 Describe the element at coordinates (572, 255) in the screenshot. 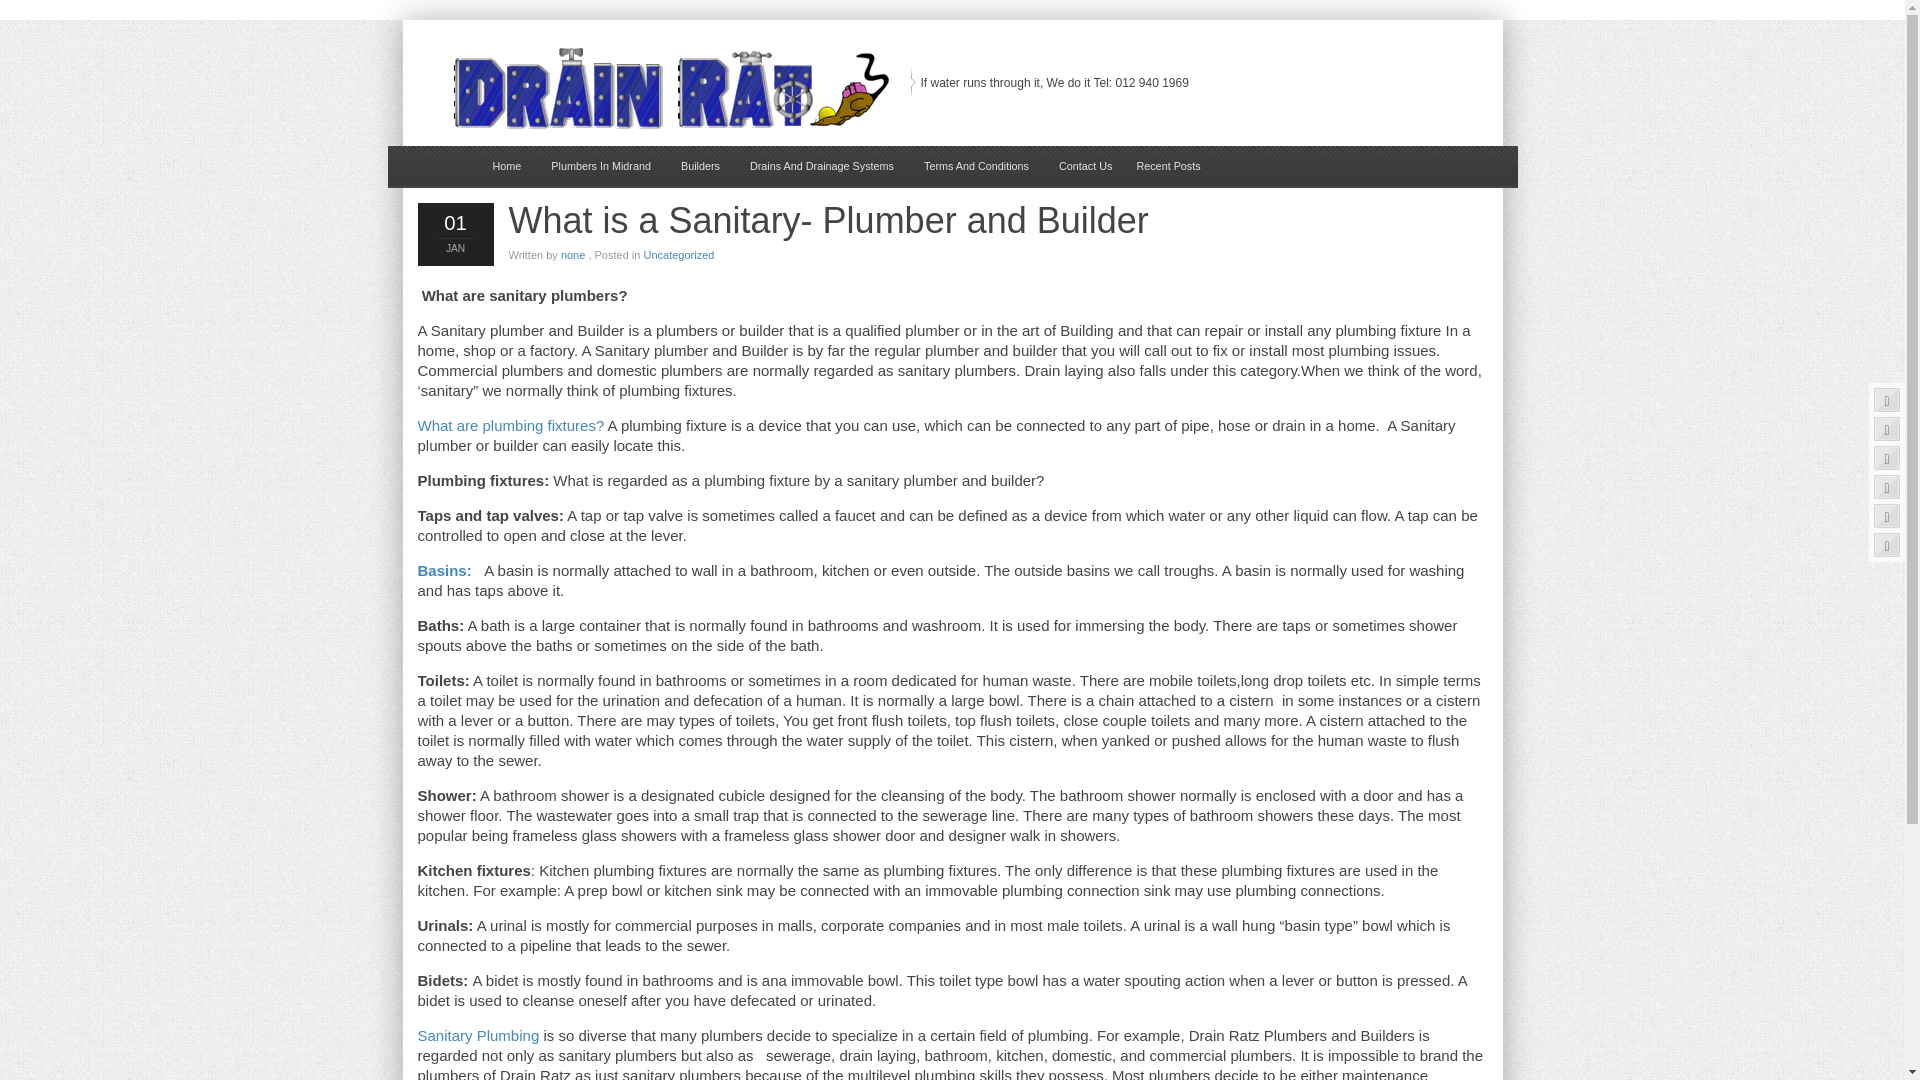

I see `none` at that location.